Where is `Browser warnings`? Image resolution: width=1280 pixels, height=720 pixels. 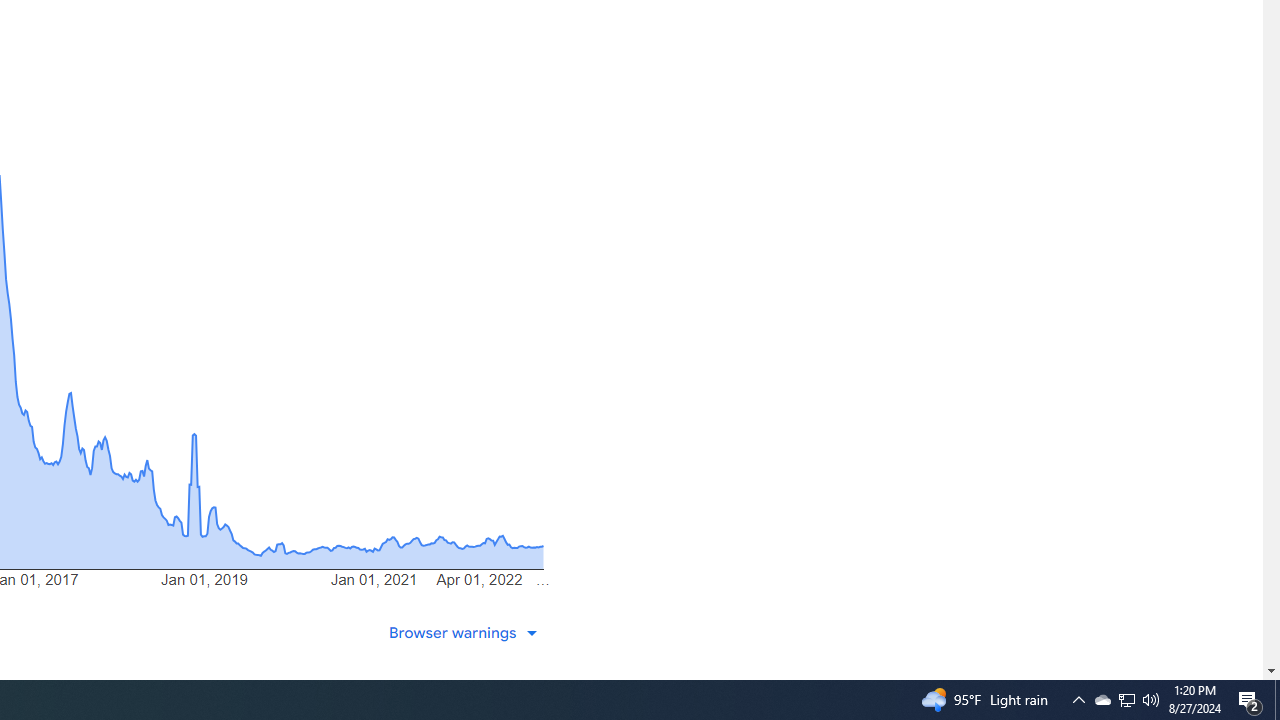
Browser warnings is located at coordinates (466, 632).